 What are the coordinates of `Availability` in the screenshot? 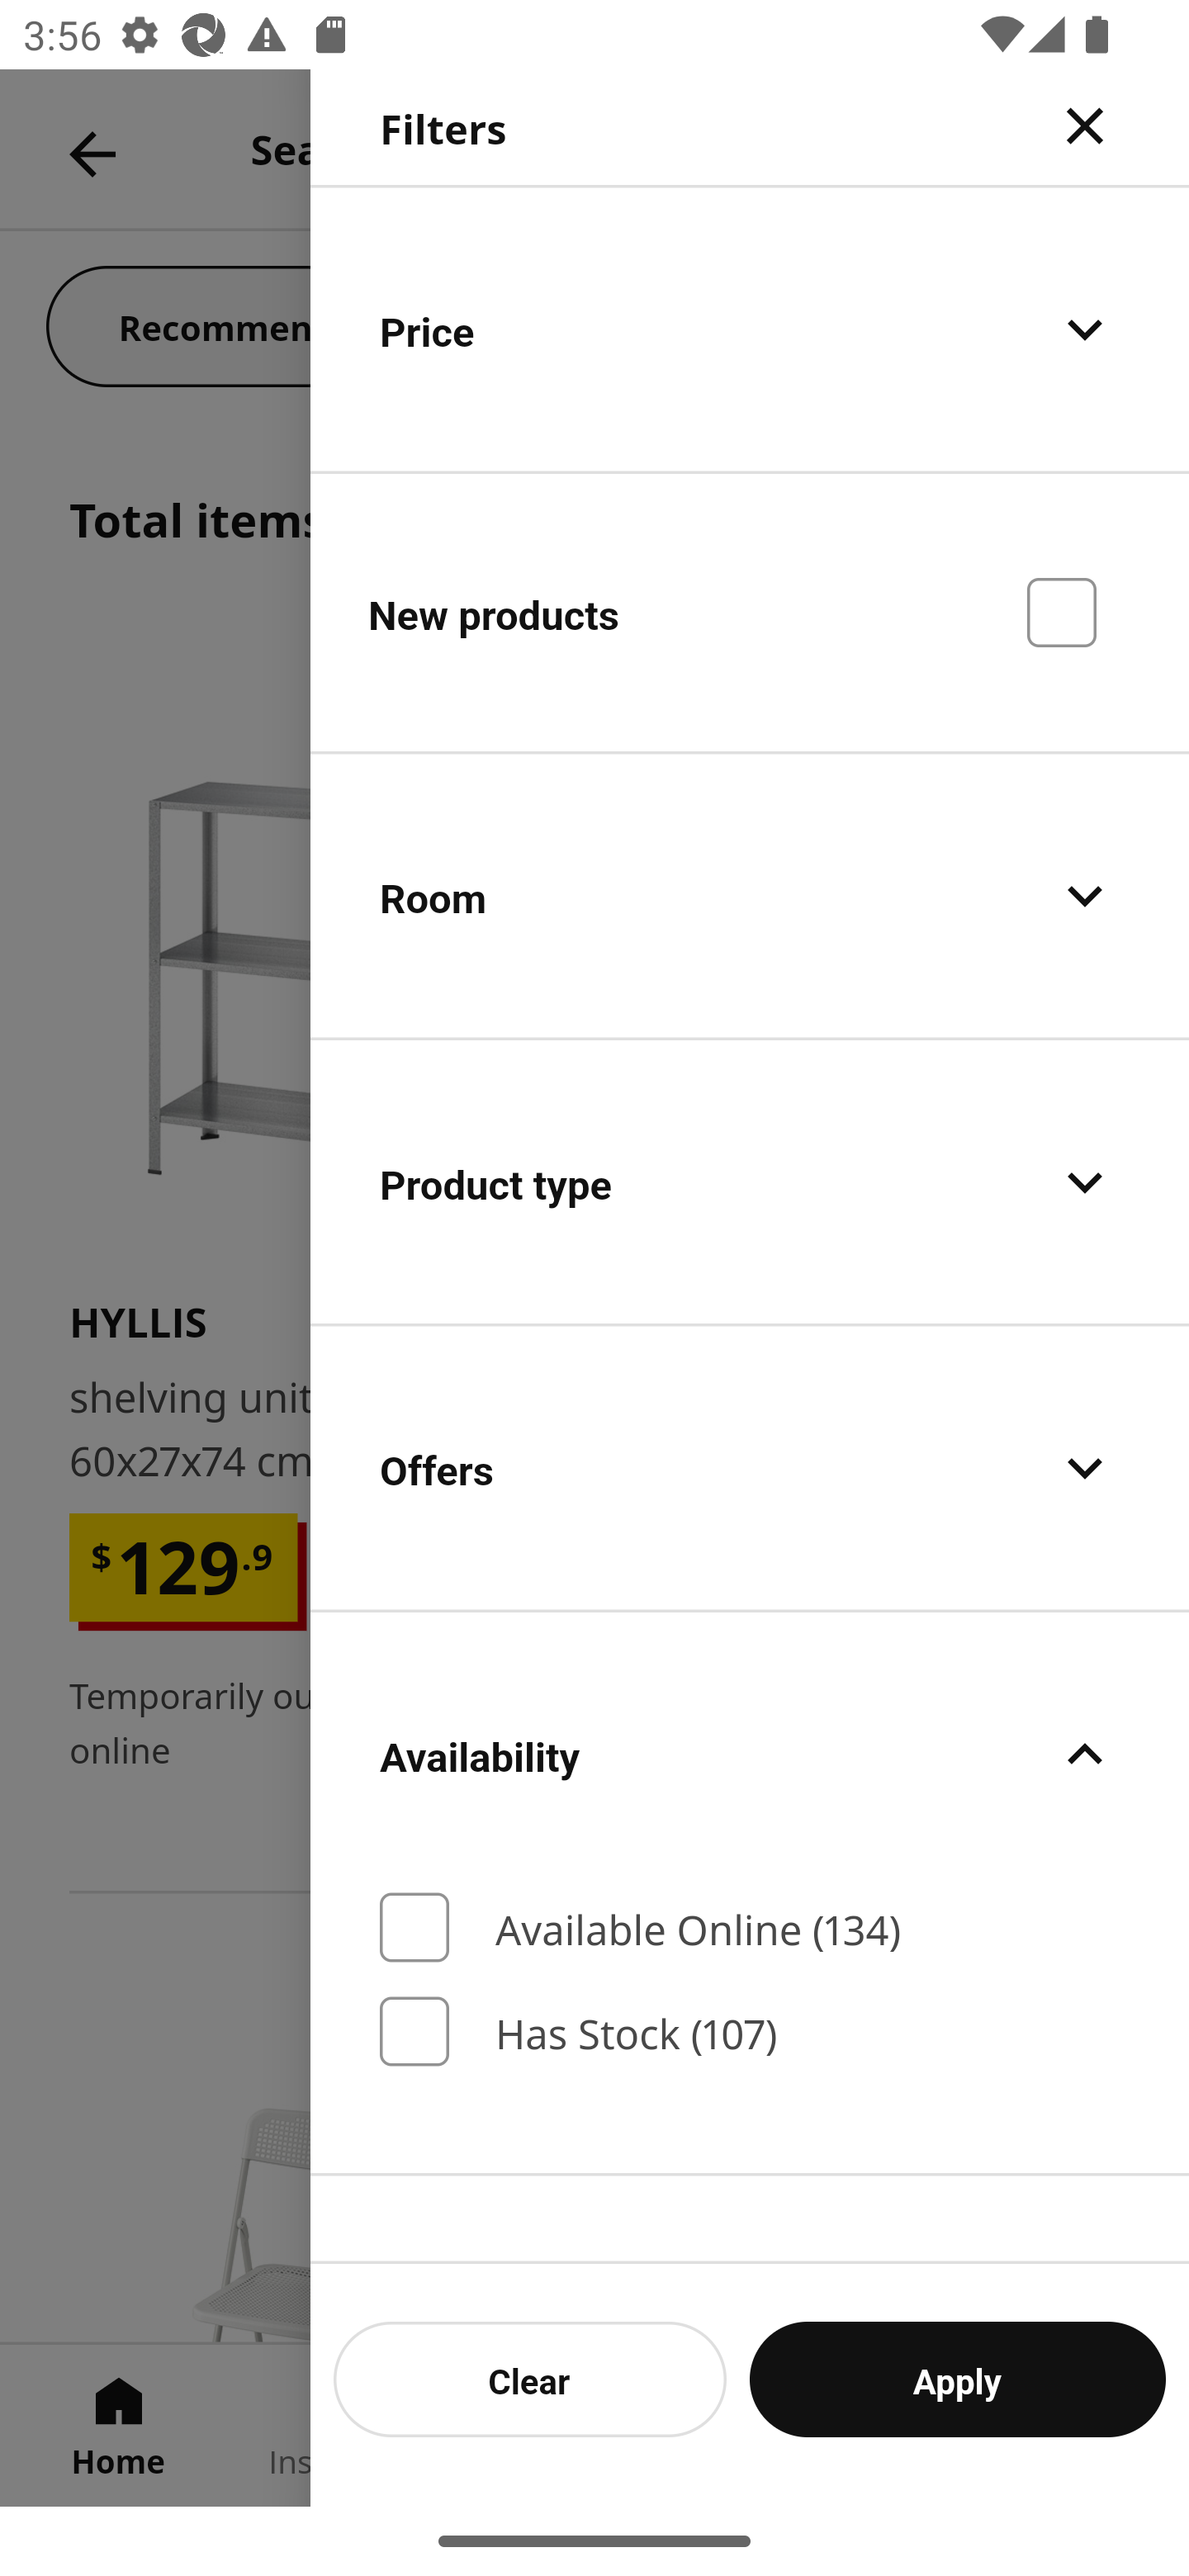 It's located at (750, 1754).